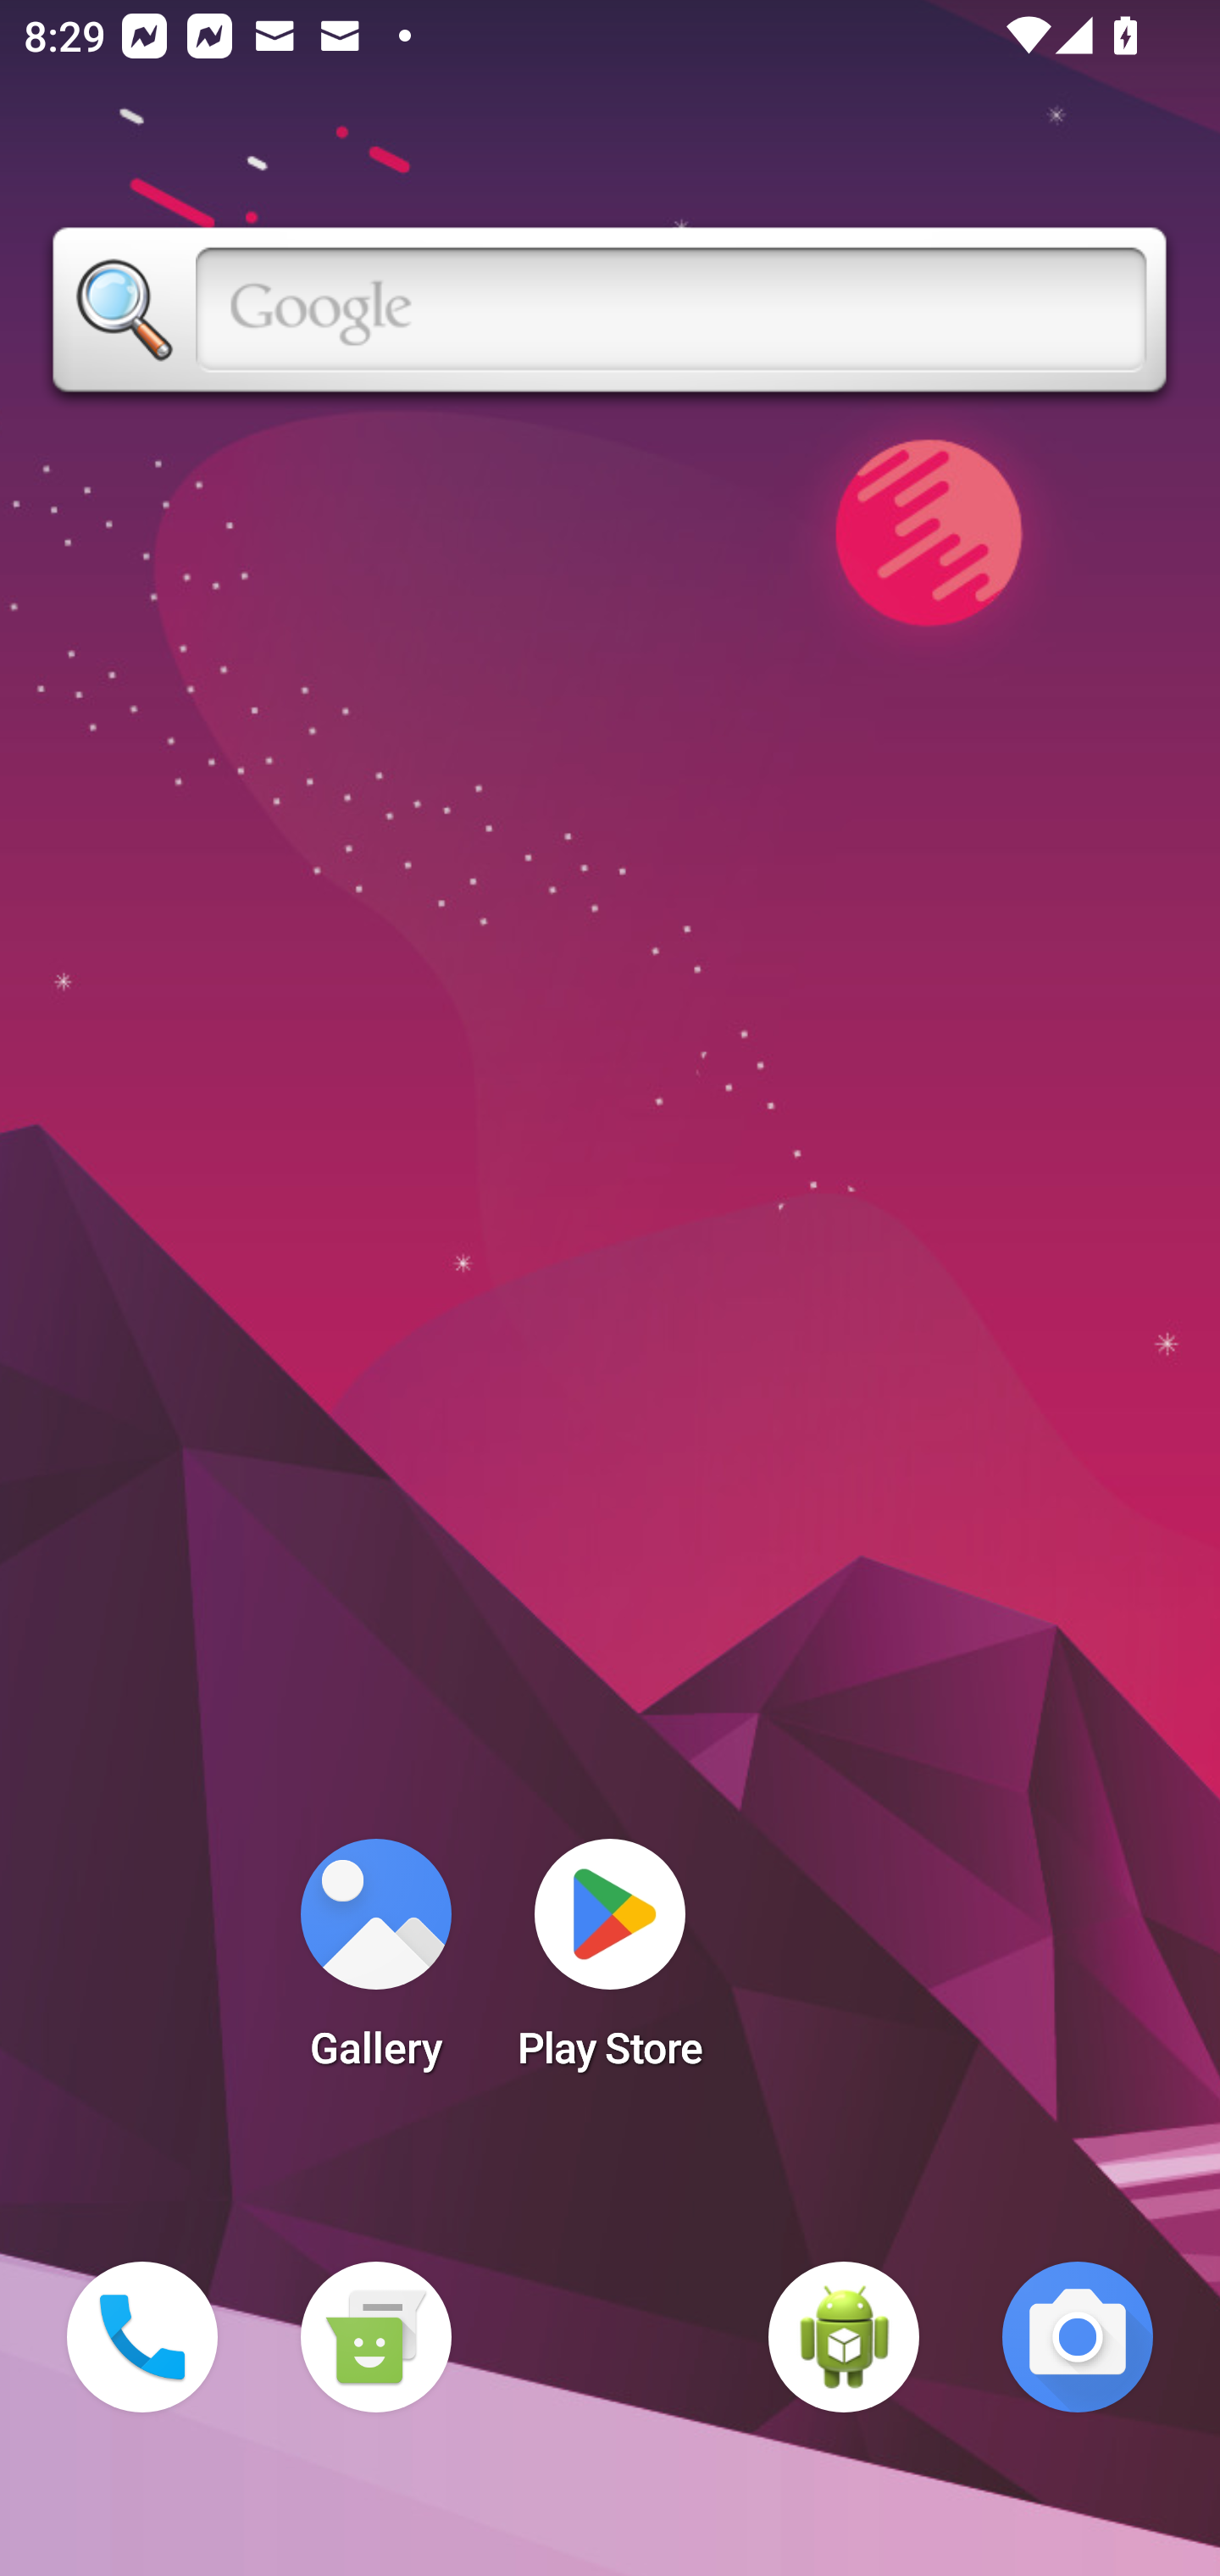 The width and height of the screenshot is (1220, 2576). What do you see at coordinates (1078, 2337) in the screenshot?
I see `Camera` at bounding box center [1078, 2337].